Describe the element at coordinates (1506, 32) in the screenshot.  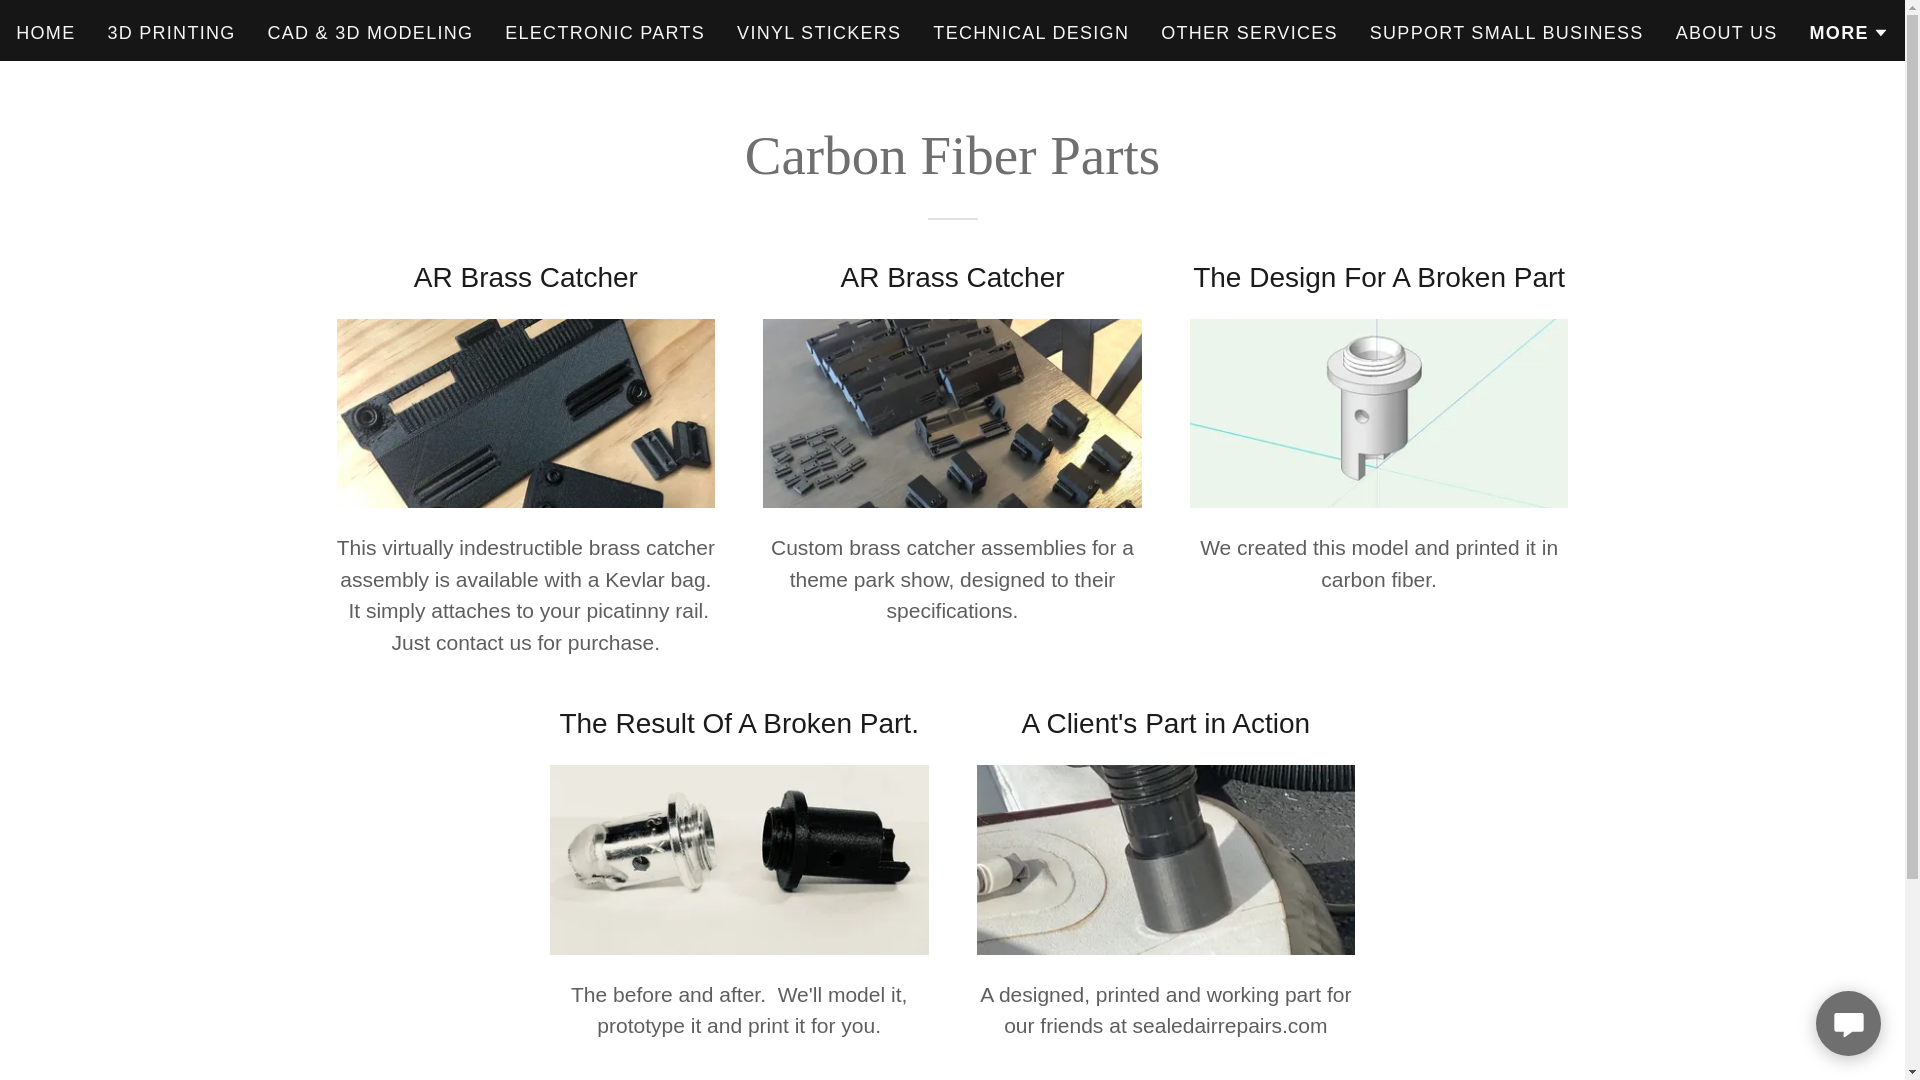
I see `SUPPORT SMALL BUSINESS` at that location.